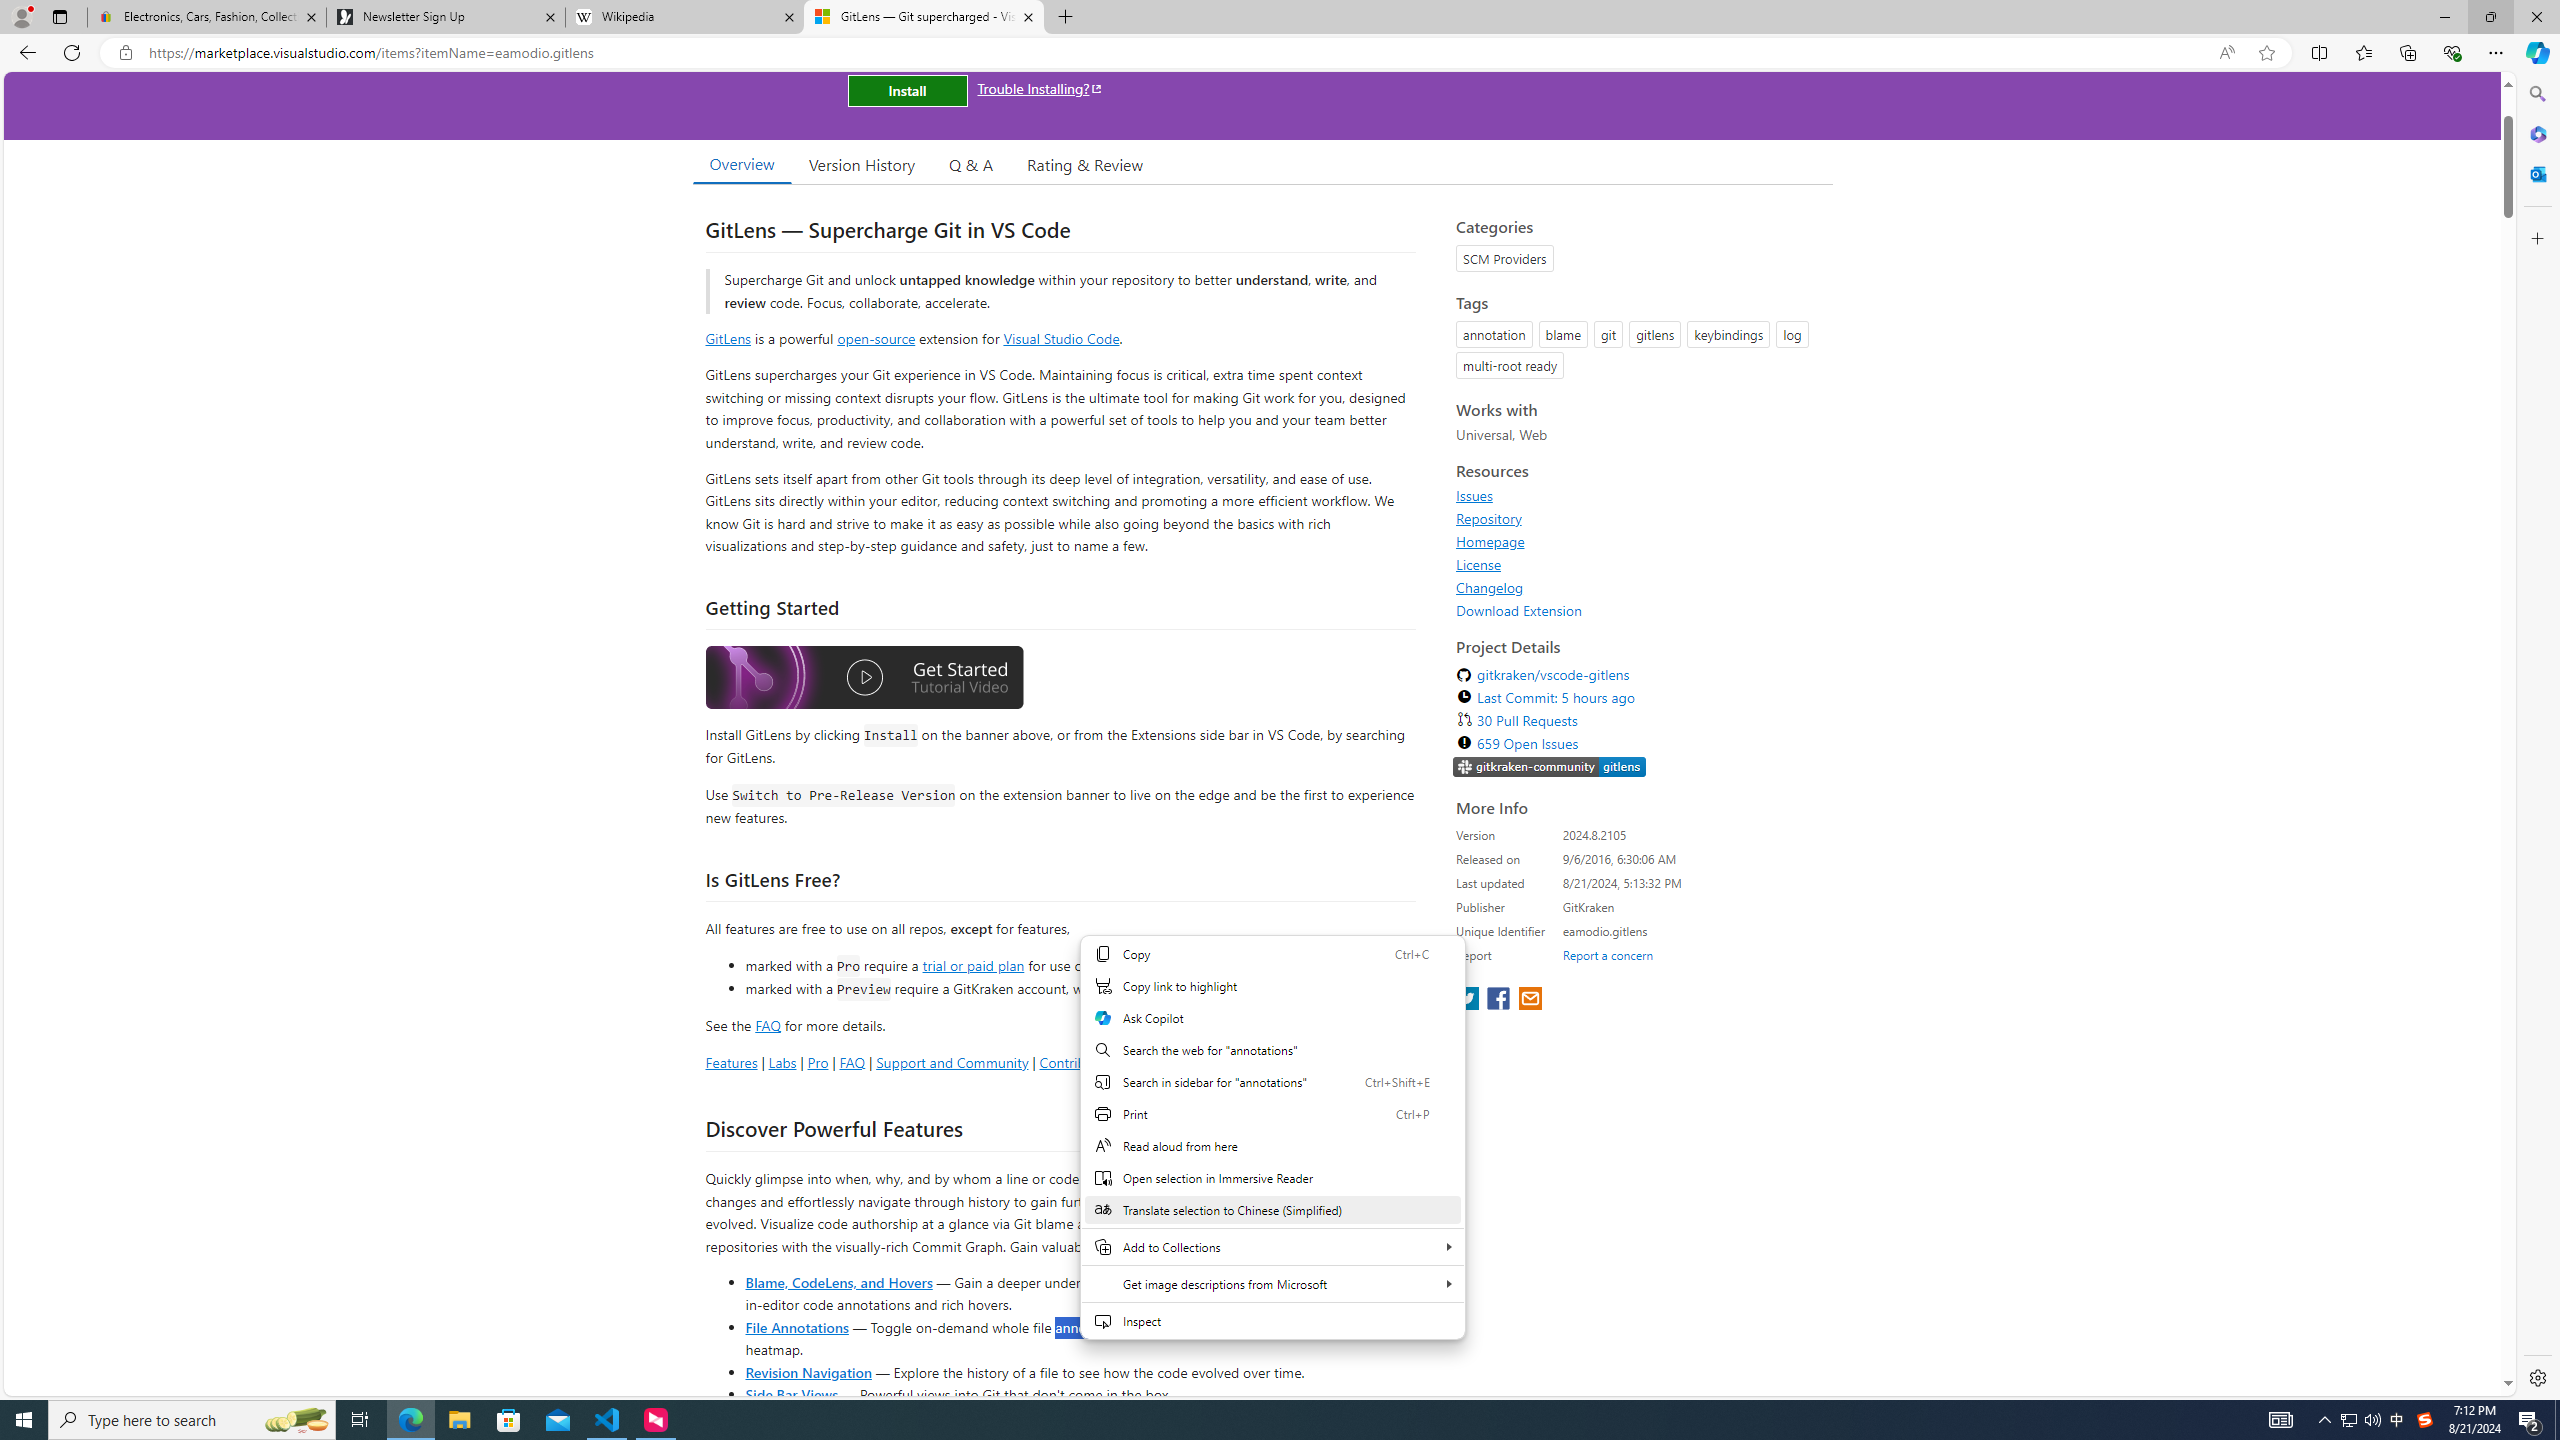 This screenshot has height=1440, width=2560. I want to click on App bar, so click(1280, 53).